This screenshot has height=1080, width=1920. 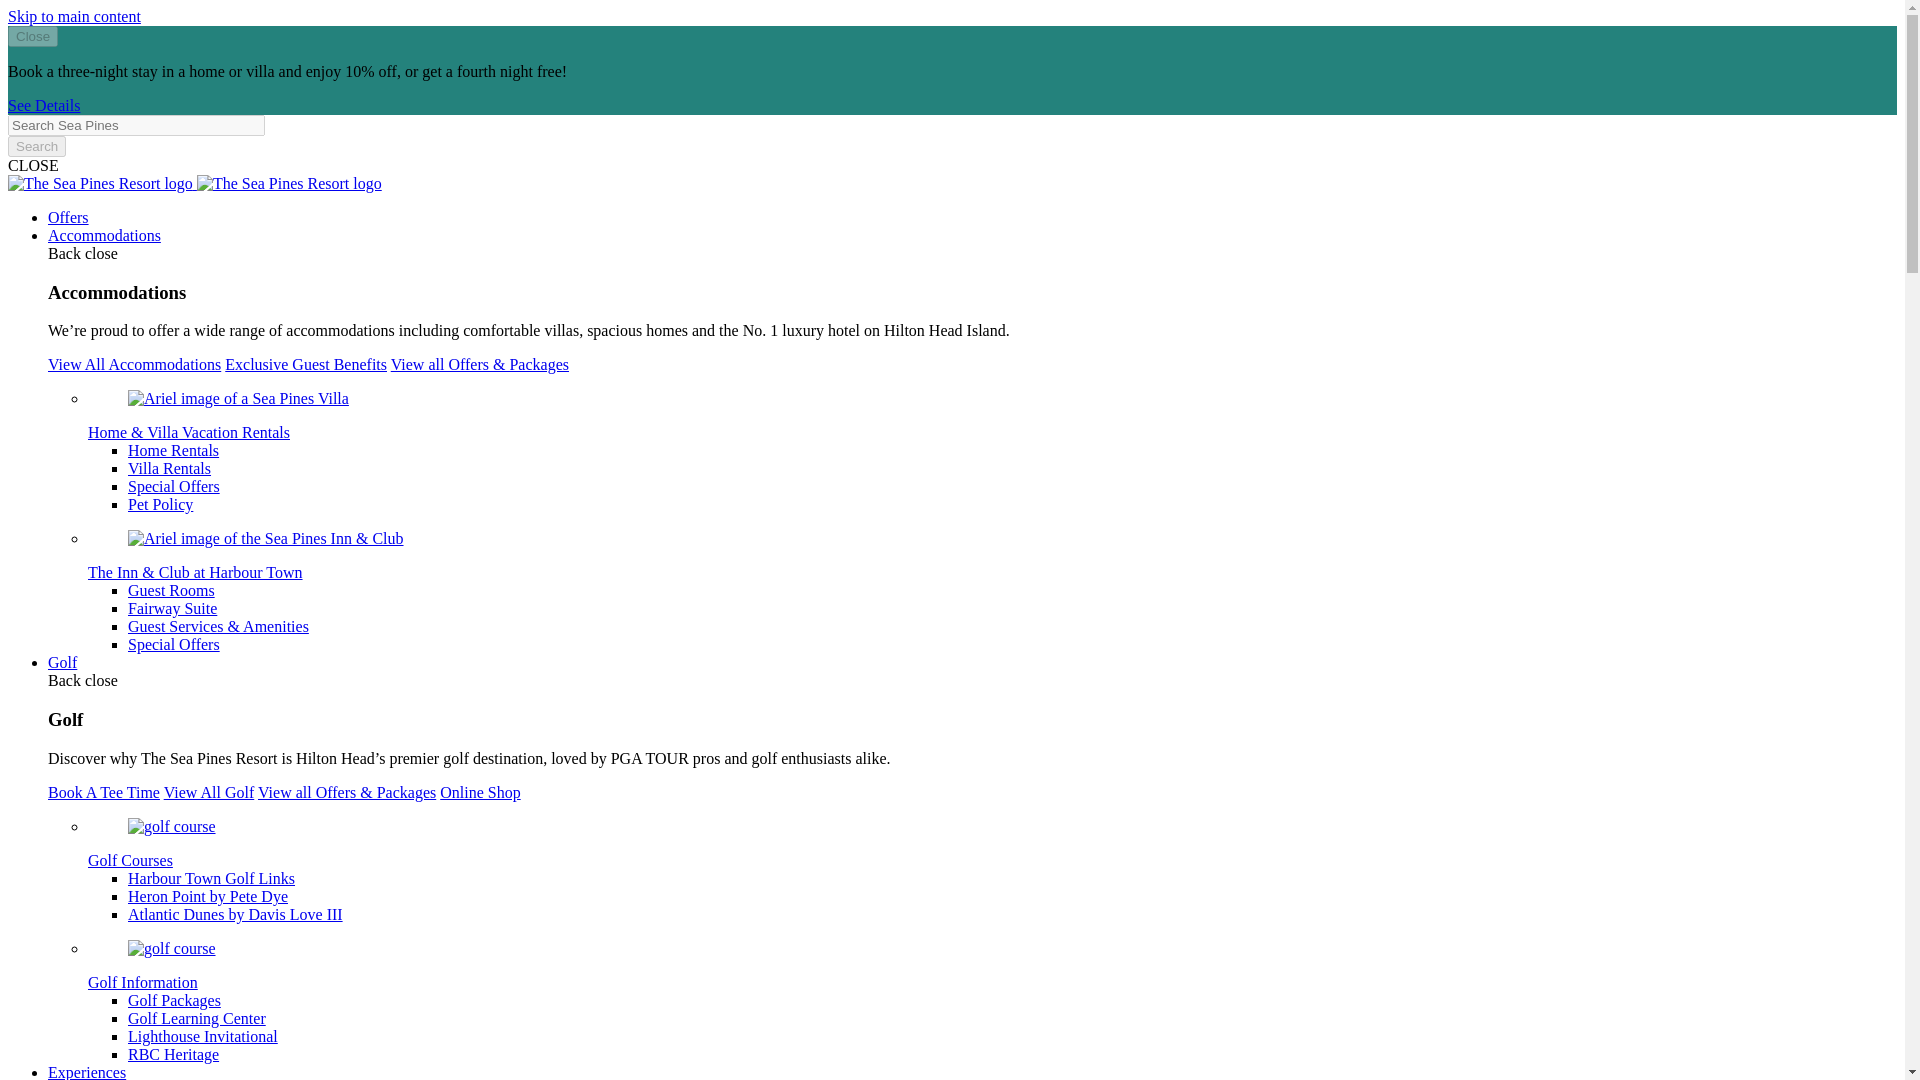 What do you see at coordinates (209, 792) in the screenshot?
I see `View All Golf` at bounding box center [209, 792].